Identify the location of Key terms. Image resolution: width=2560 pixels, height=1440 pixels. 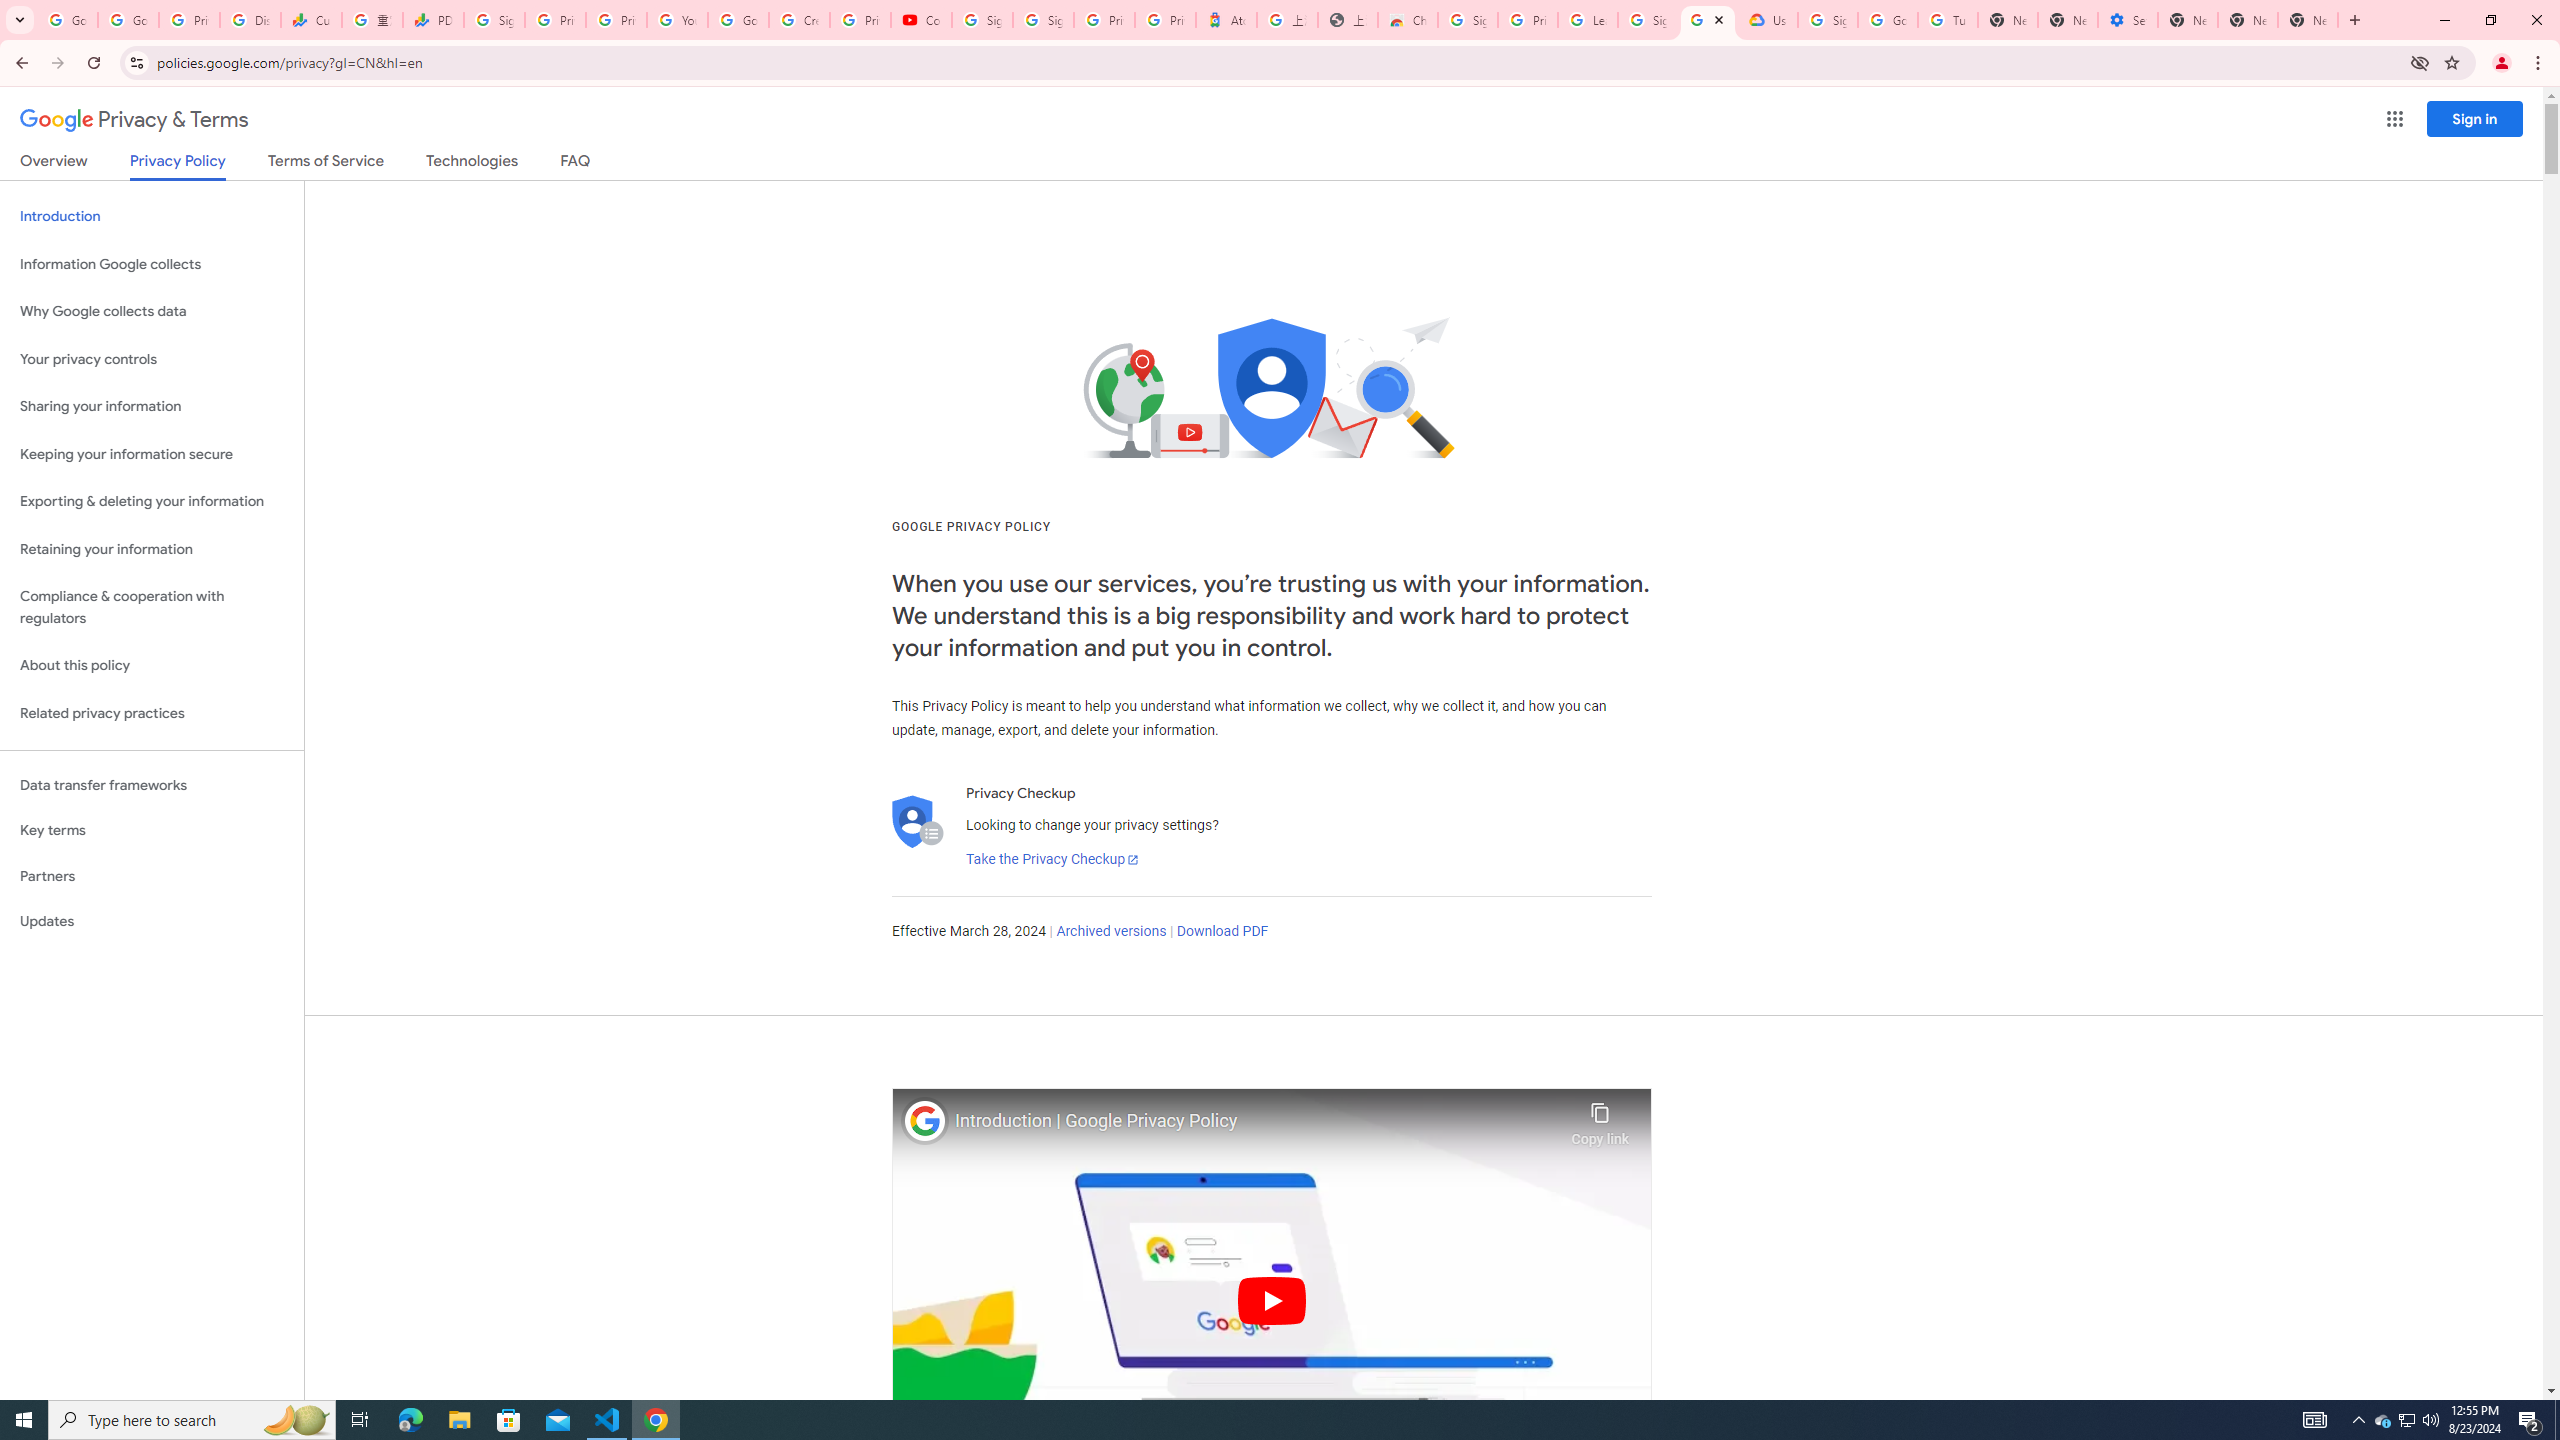
(152, 830).